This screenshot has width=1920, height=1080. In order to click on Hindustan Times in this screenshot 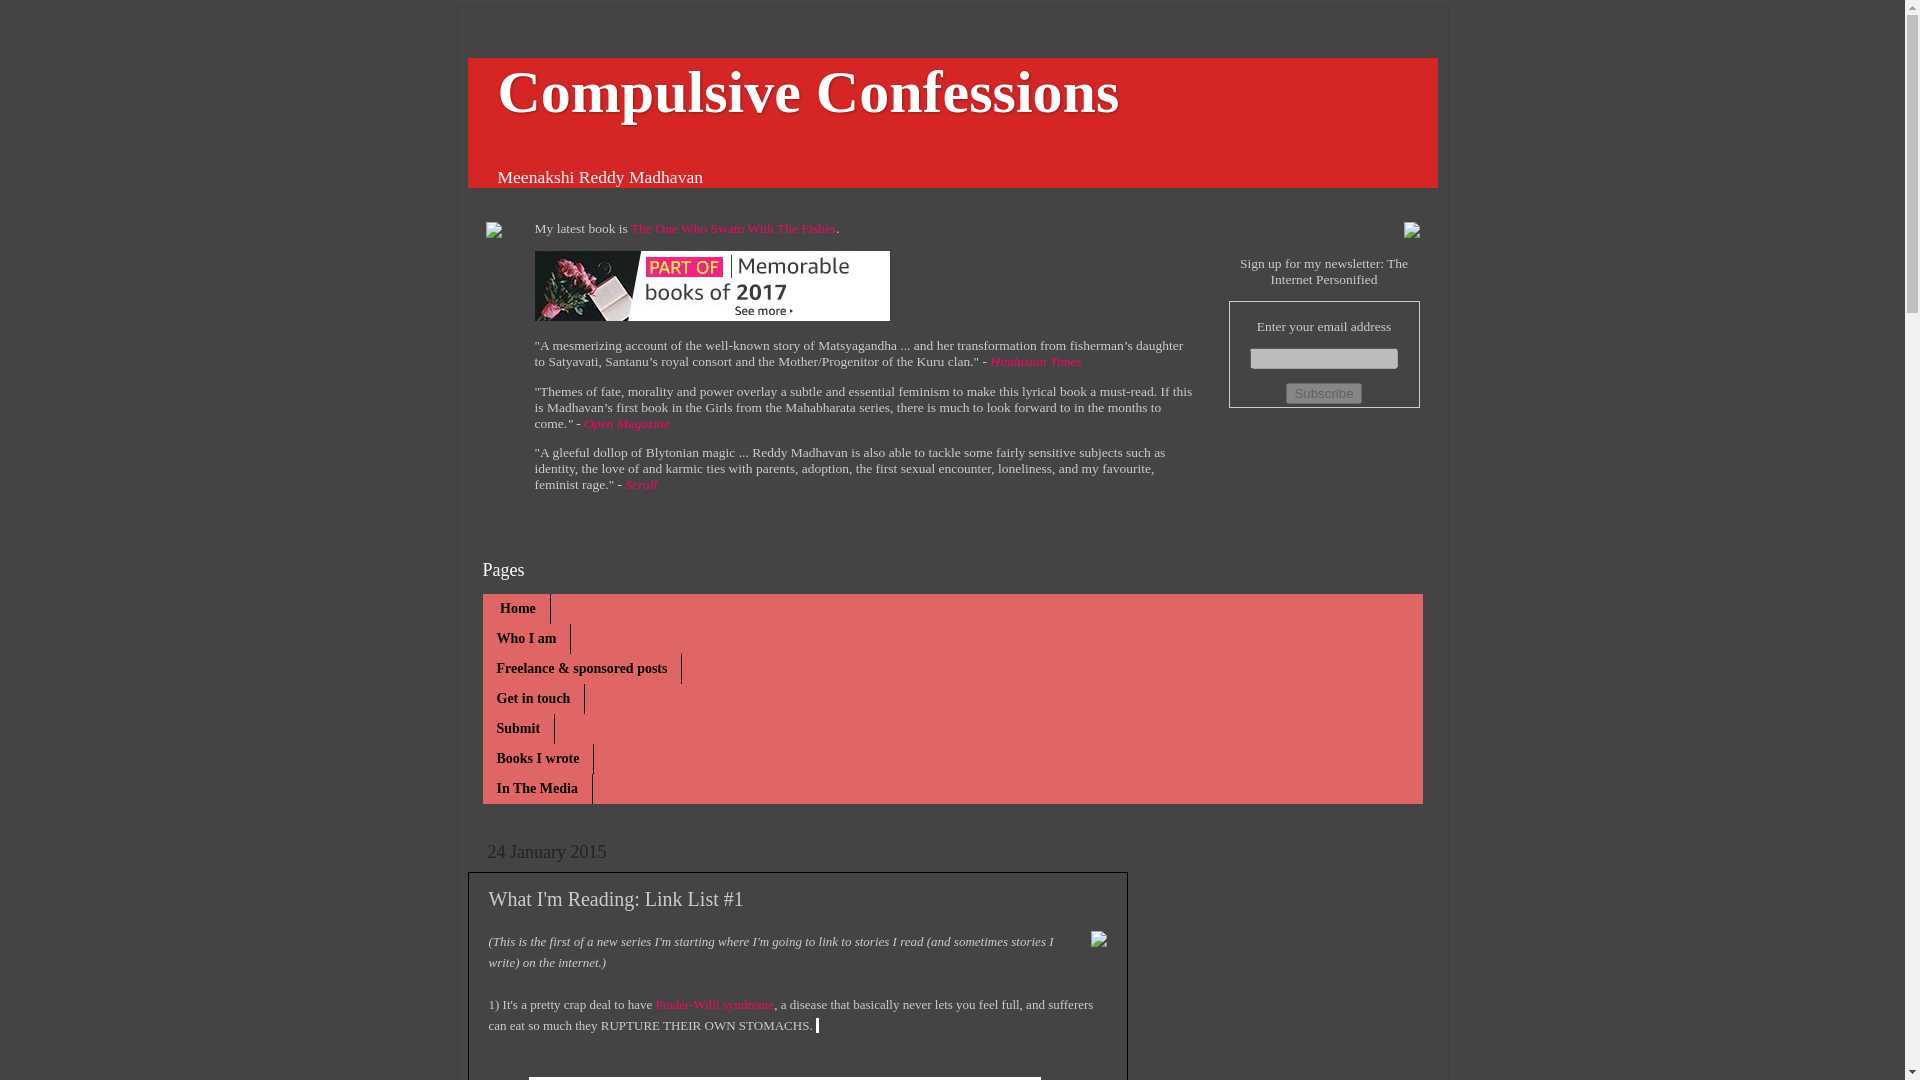, I will do `click(1035, 362)`.